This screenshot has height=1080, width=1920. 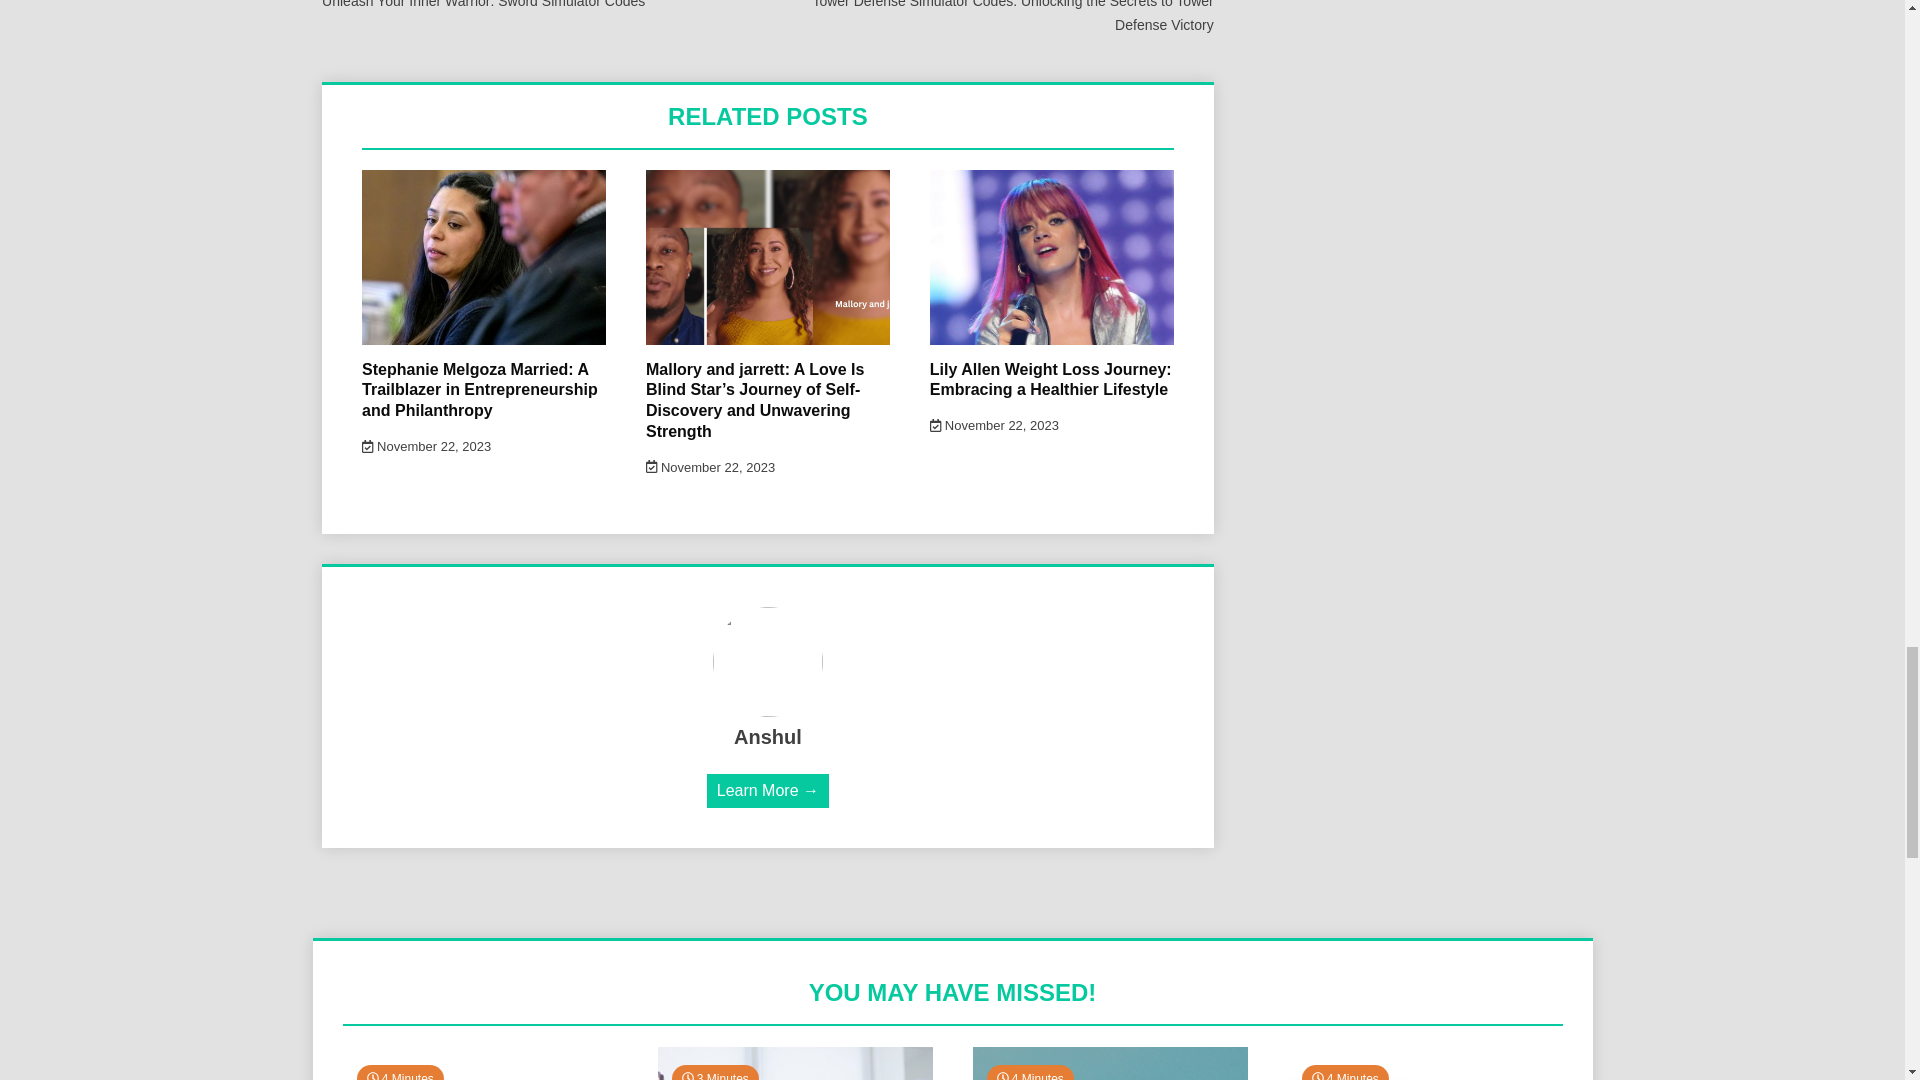 What do you see at coordinates (715, 1072) in the screenshot?
I see `Estimated Reading Time of Article` at bounding box center [715, 1072].